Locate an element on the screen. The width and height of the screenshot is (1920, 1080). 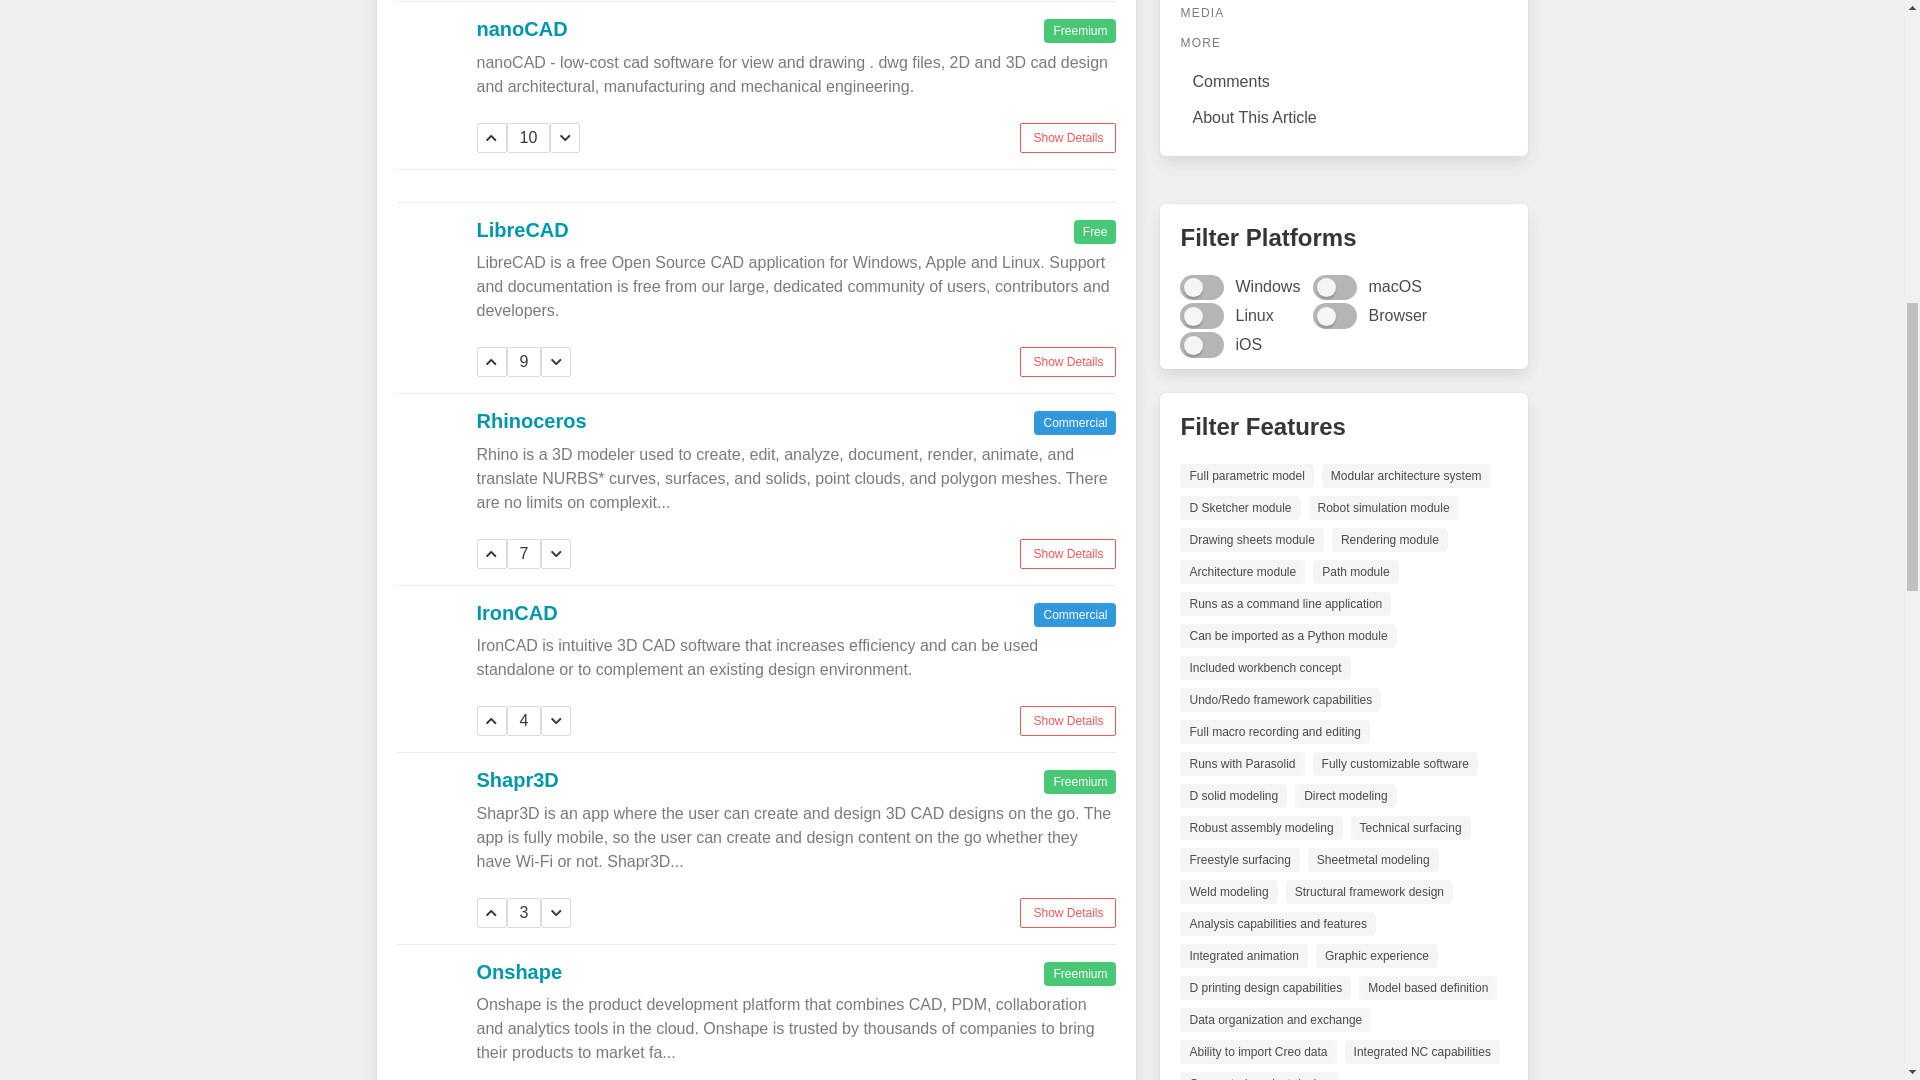
Onshape is located at coordinates (519, 970).